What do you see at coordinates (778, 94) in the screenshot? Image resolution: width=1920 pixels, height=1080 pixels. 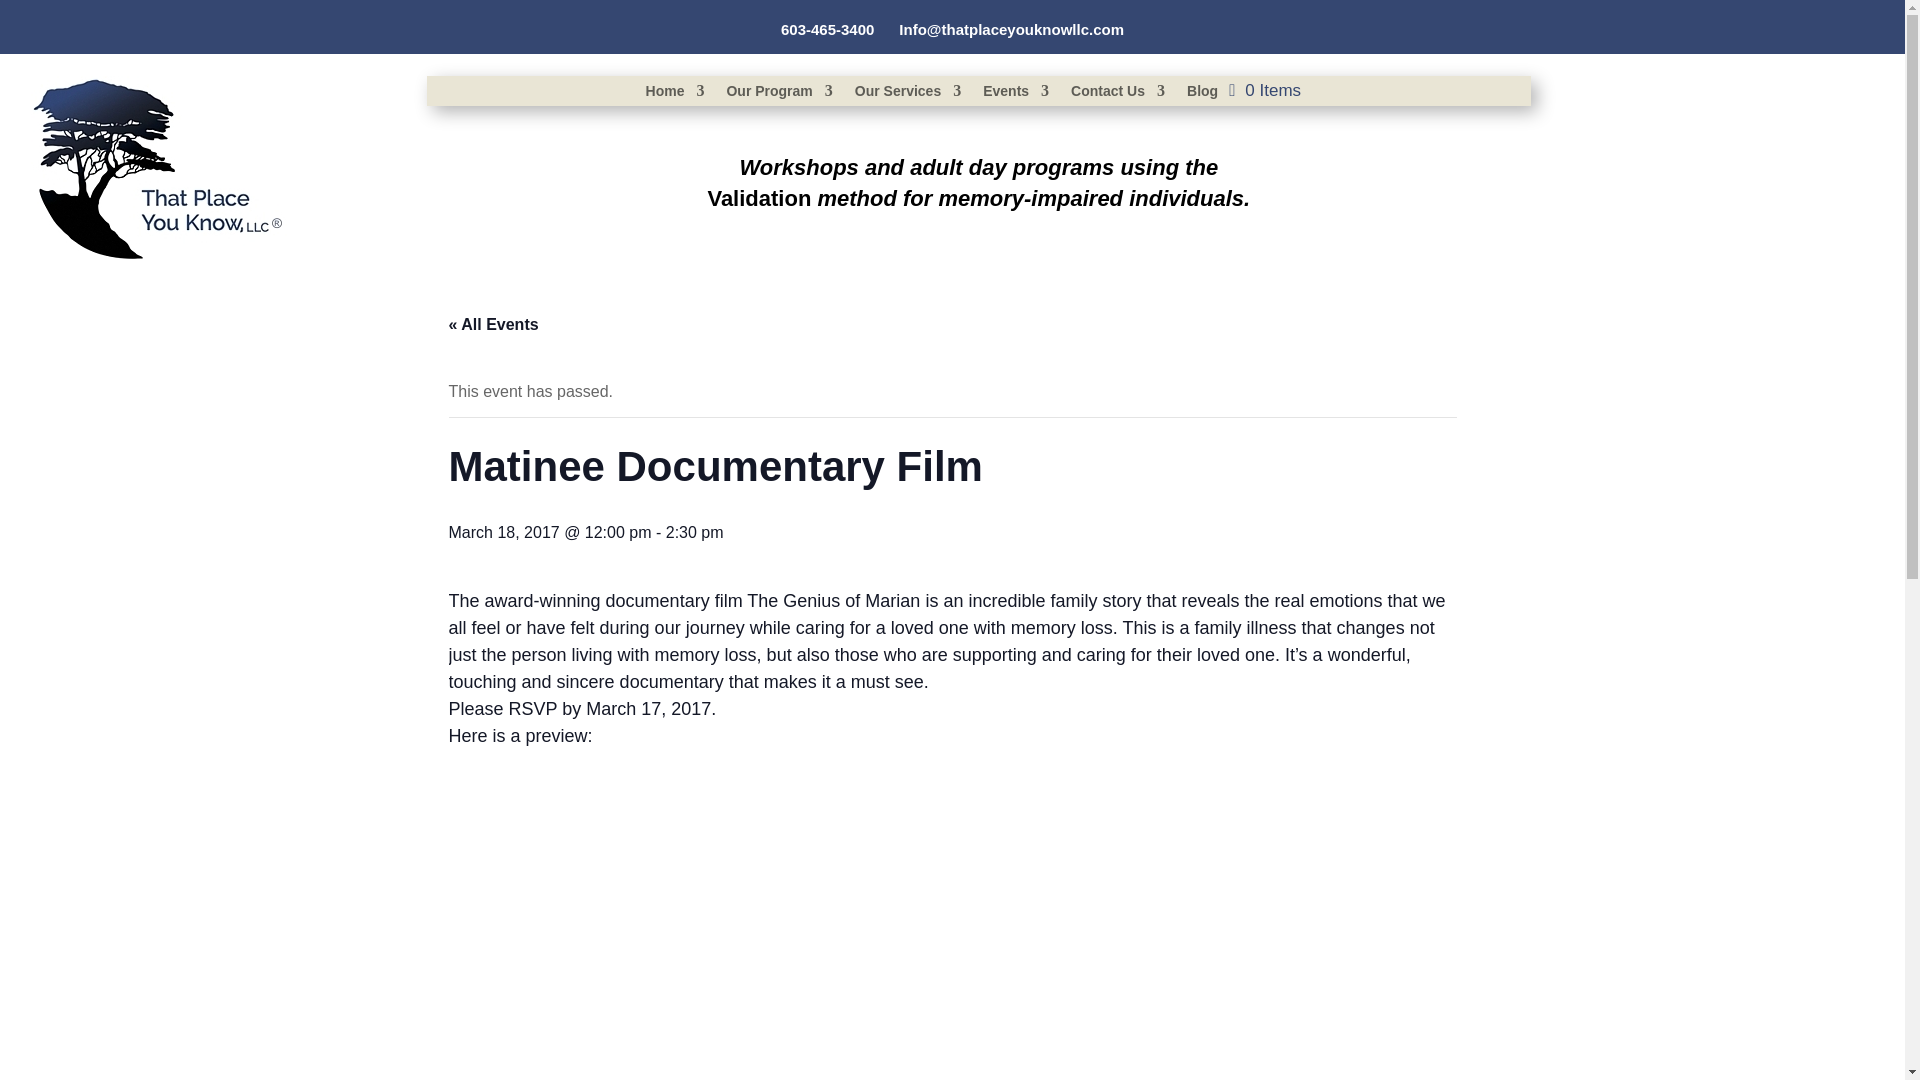 I see `Our Program` at bounding box center [778, 94].